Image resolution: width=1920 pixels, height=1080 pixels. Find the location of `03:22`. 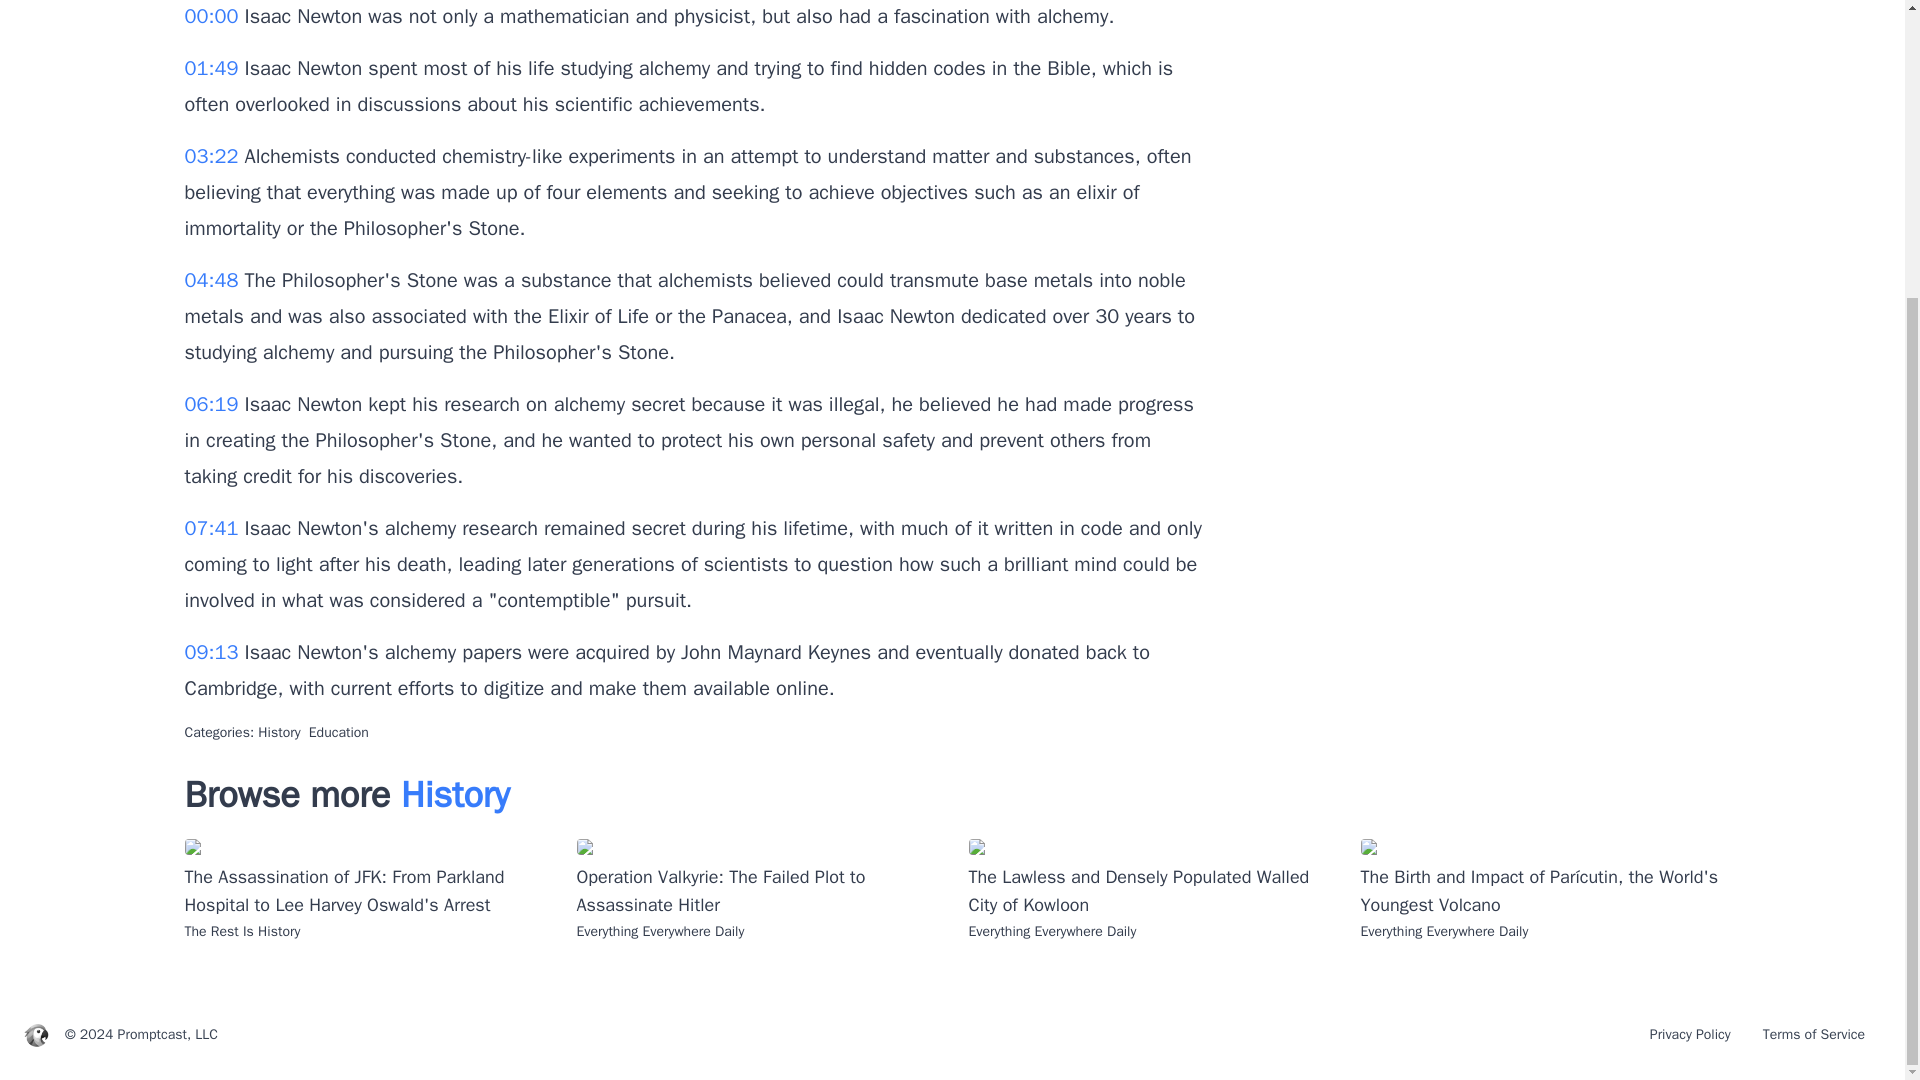

03:22 is located at coordinates (214, 156).